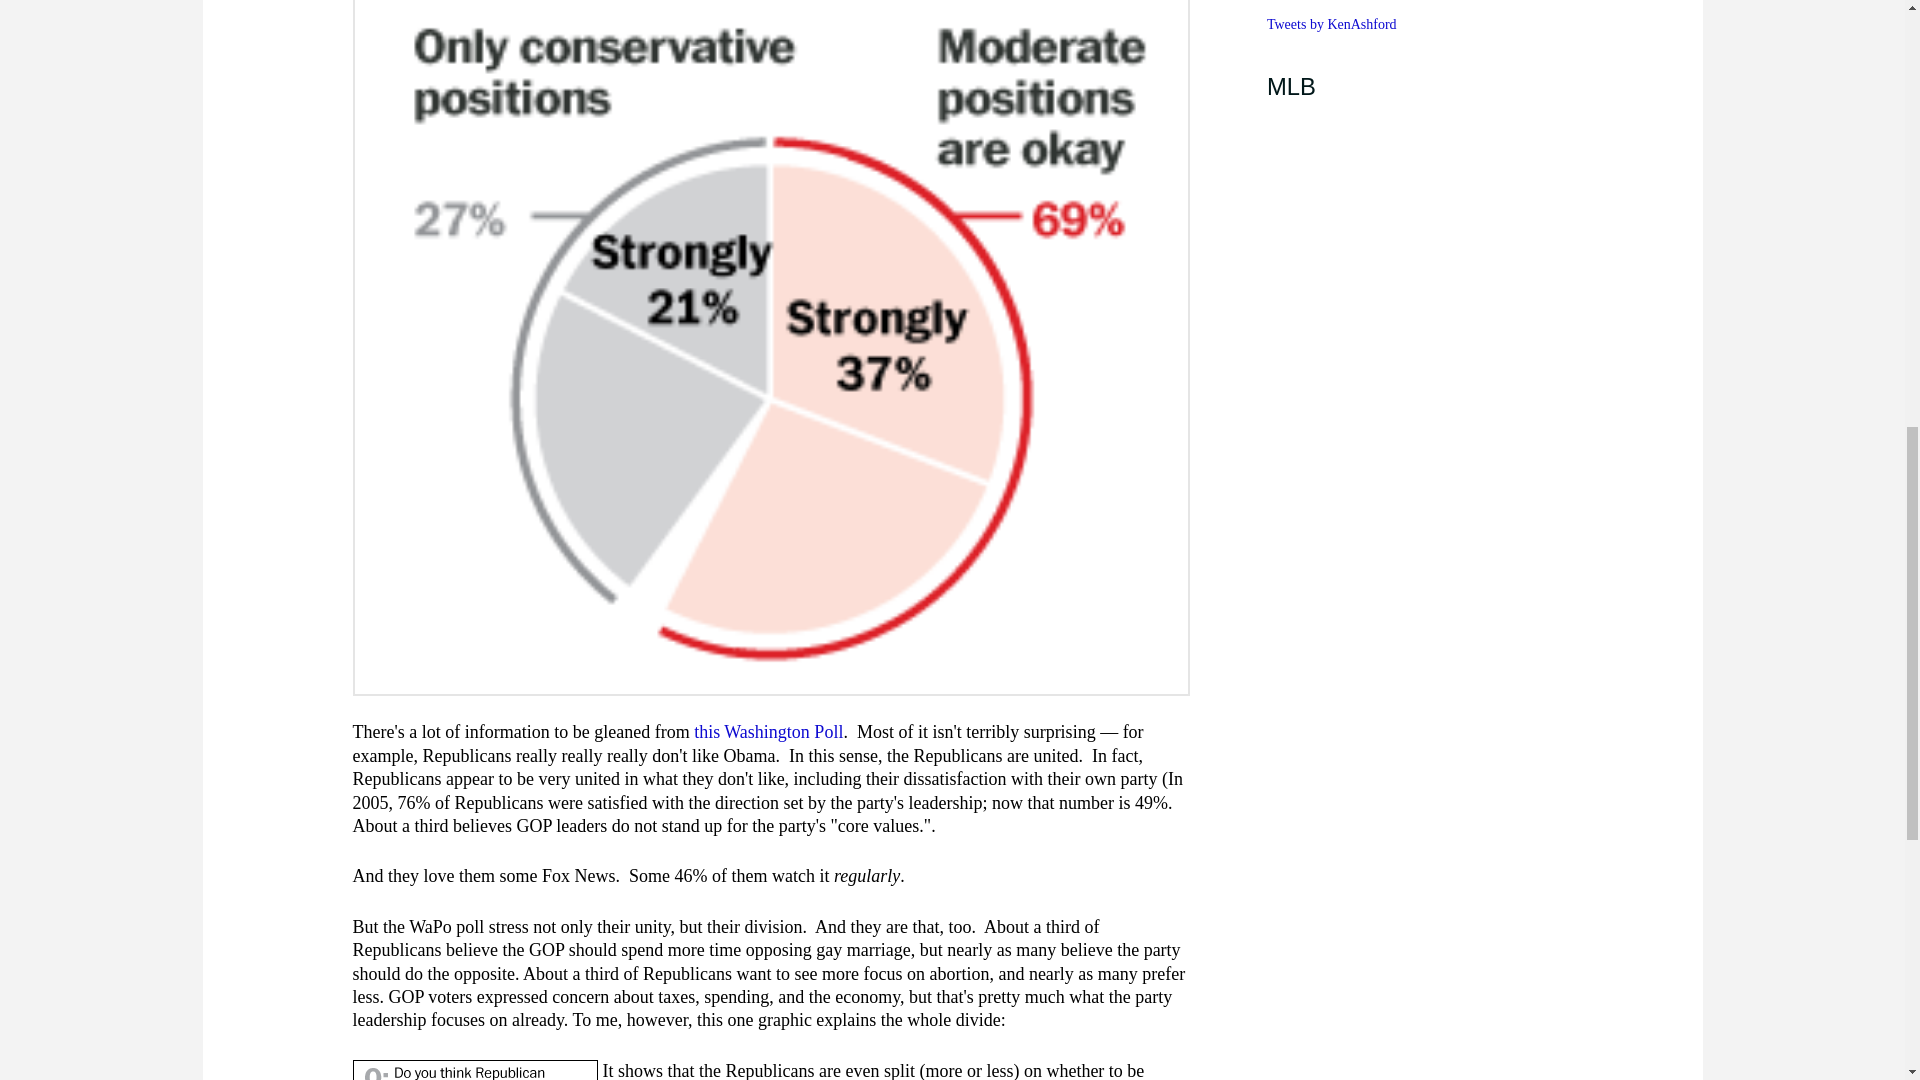 The image size is (1920, 1080). What do you see at coordinates (474, 1070) in the screenshot?
I see `Dividedgop` at bounding box center [474, 1070].